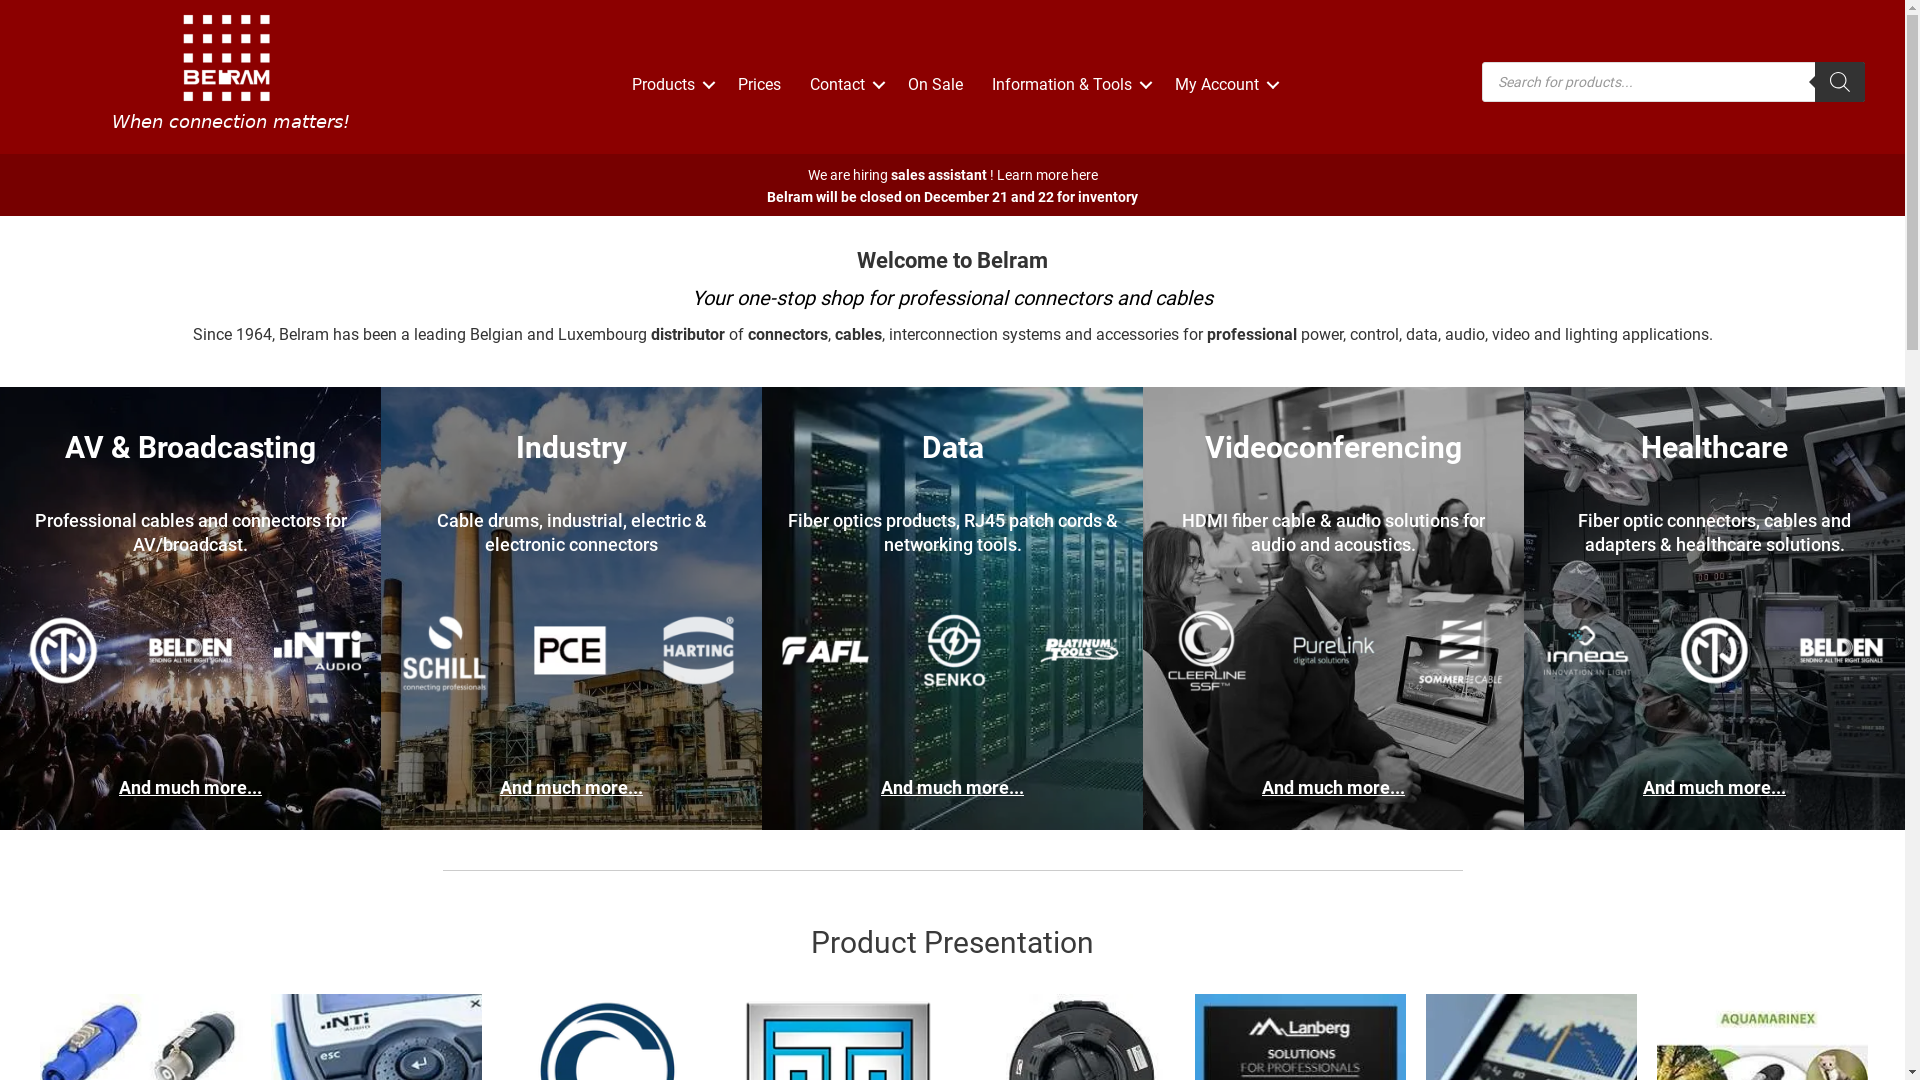 This screenshot has height=1080, width=1920. Describe the element at coordinates (1460, 650) in the screenshot. I see `sommercable-white-tr-logo` at that location.